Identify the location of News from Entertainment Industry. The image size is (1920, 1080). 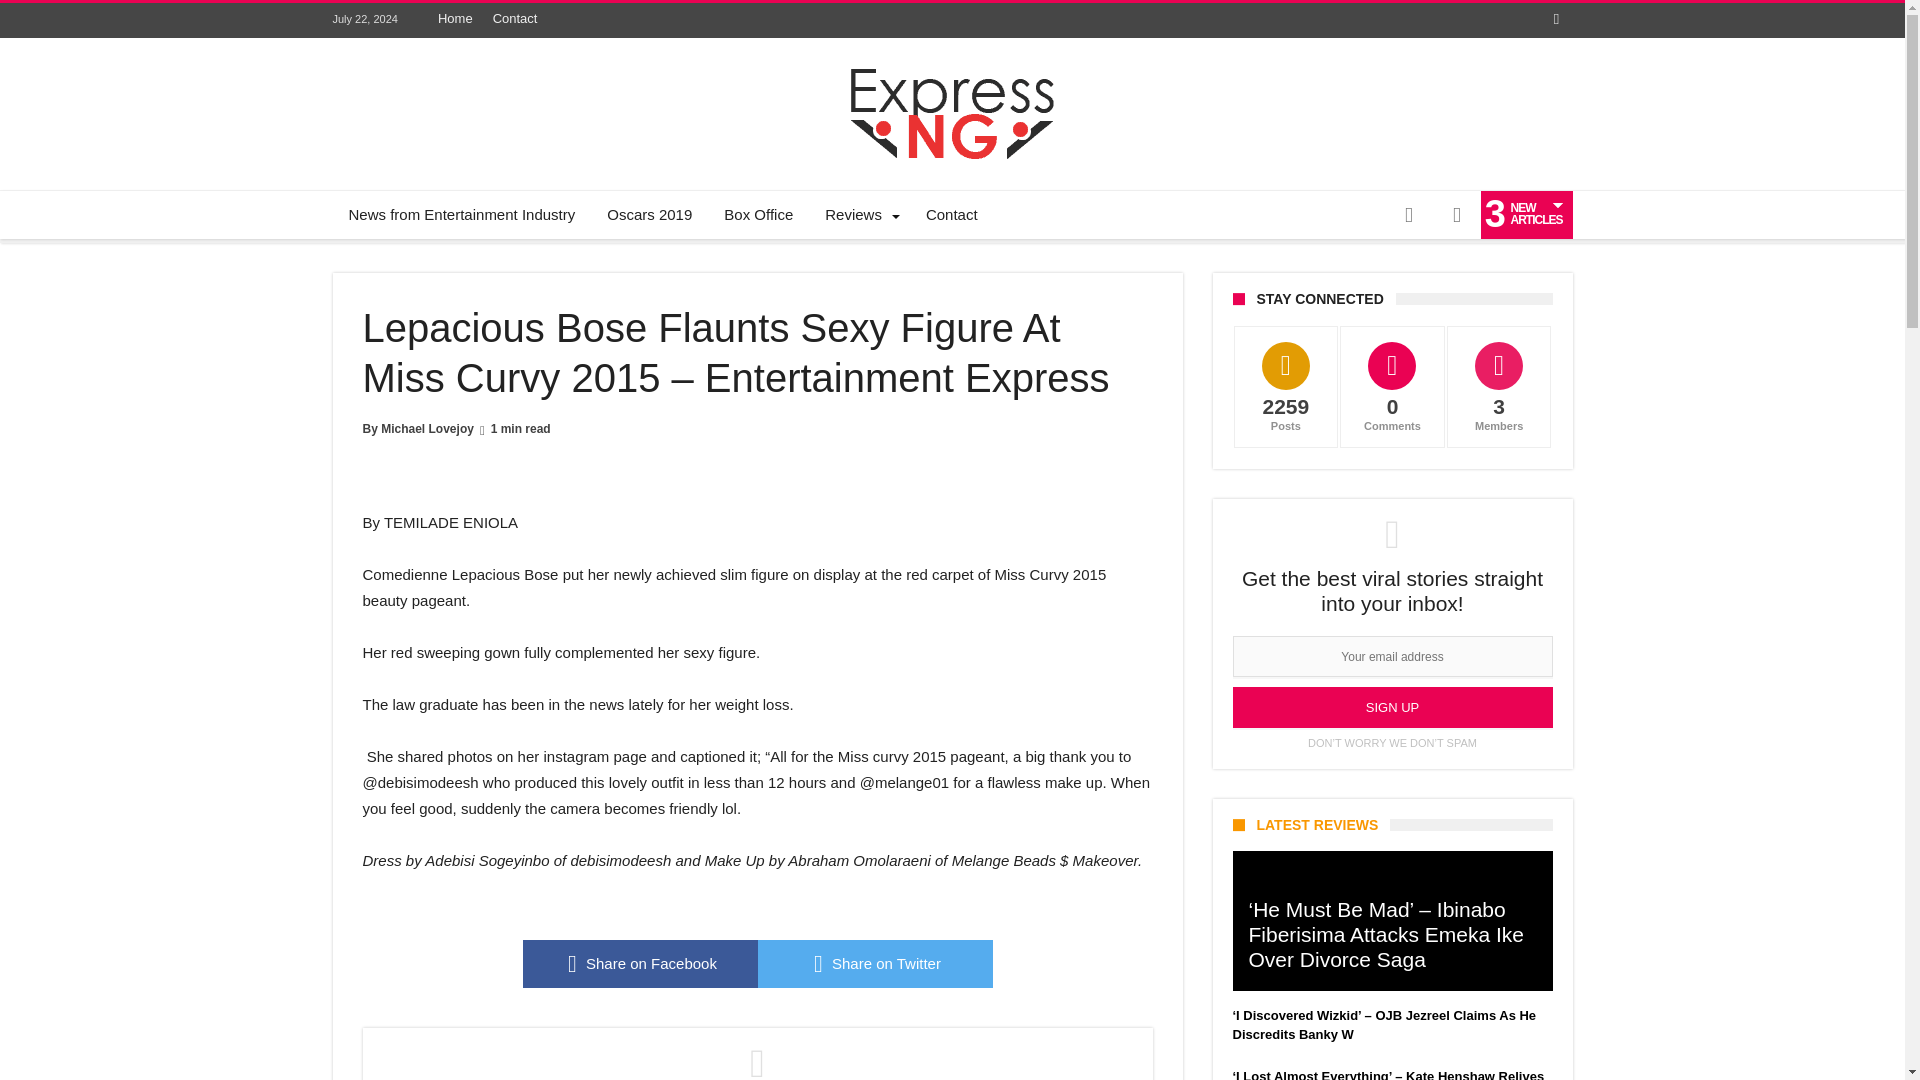
(462, 214).